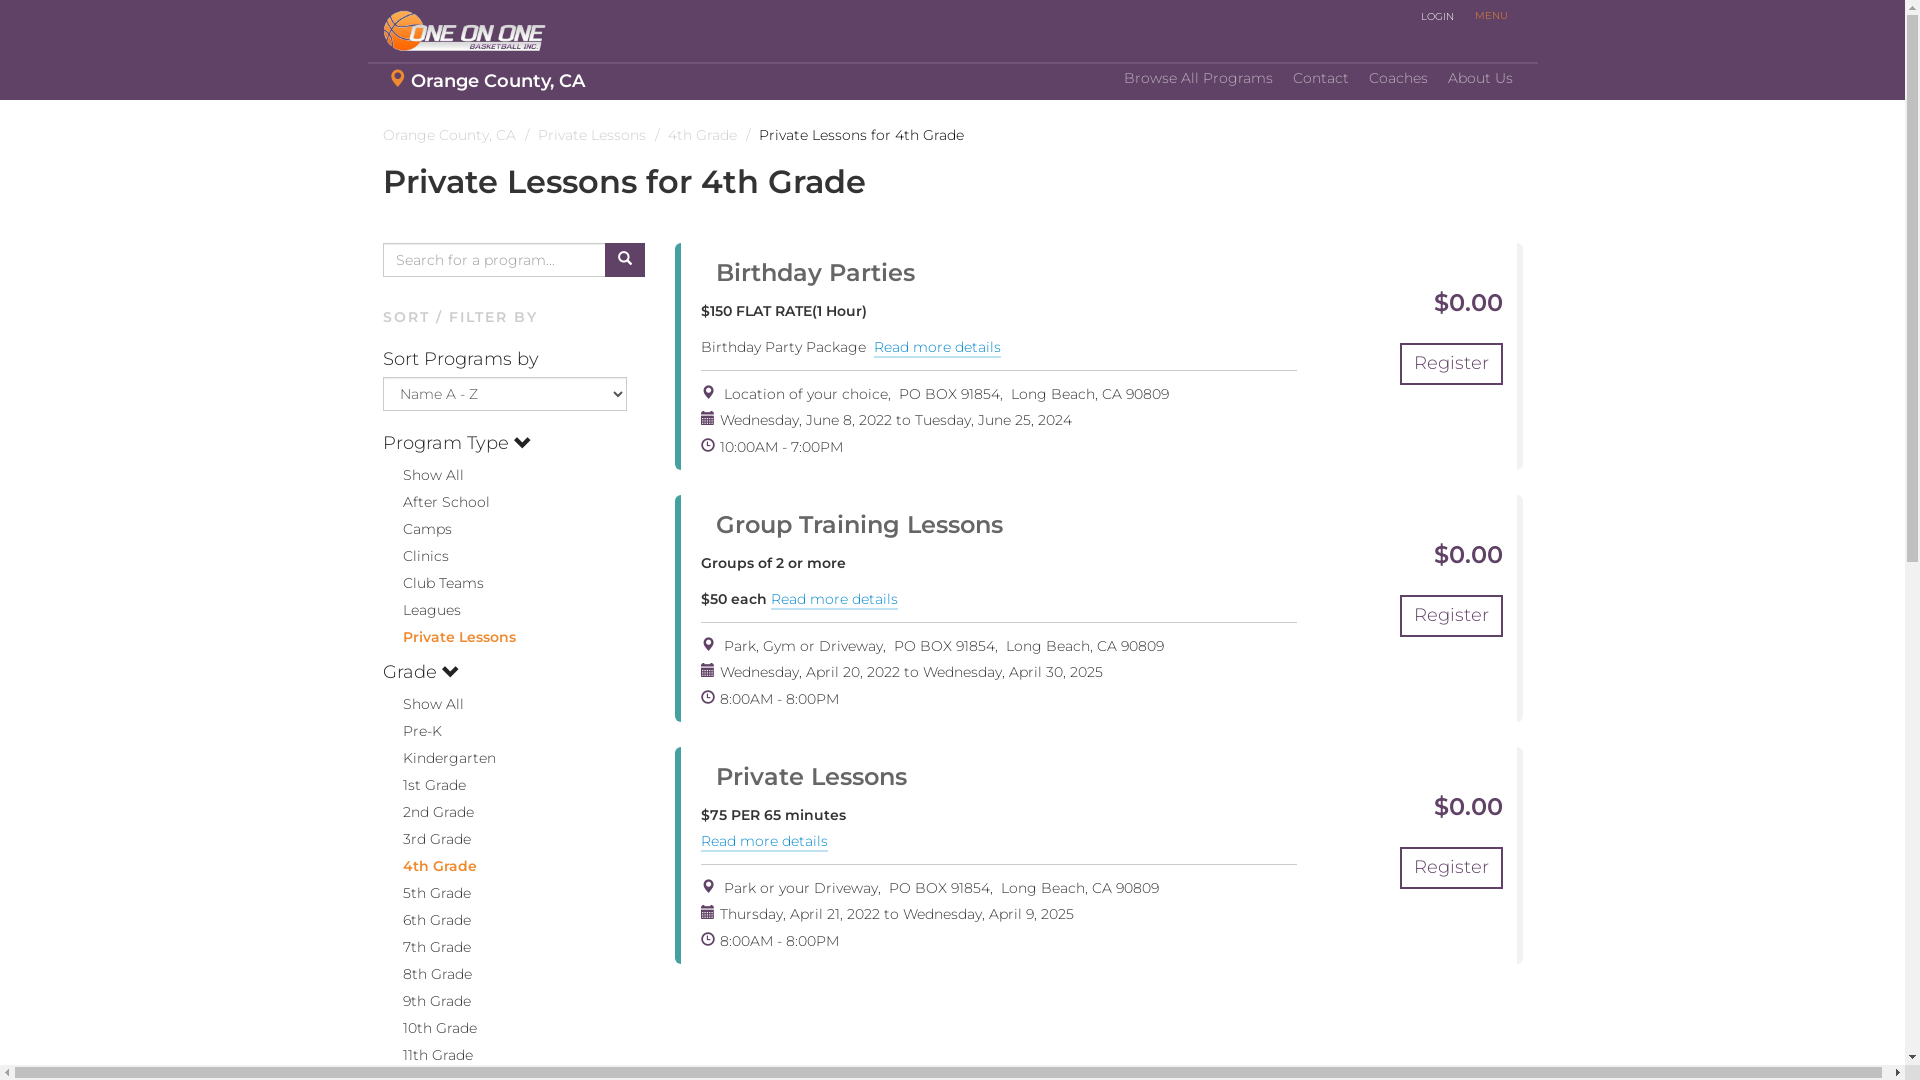  What do you see at coordinates (938, 348) in the screenshot?
I see `Read more details
about Birthday Parties` at bounding box center [938, 348].